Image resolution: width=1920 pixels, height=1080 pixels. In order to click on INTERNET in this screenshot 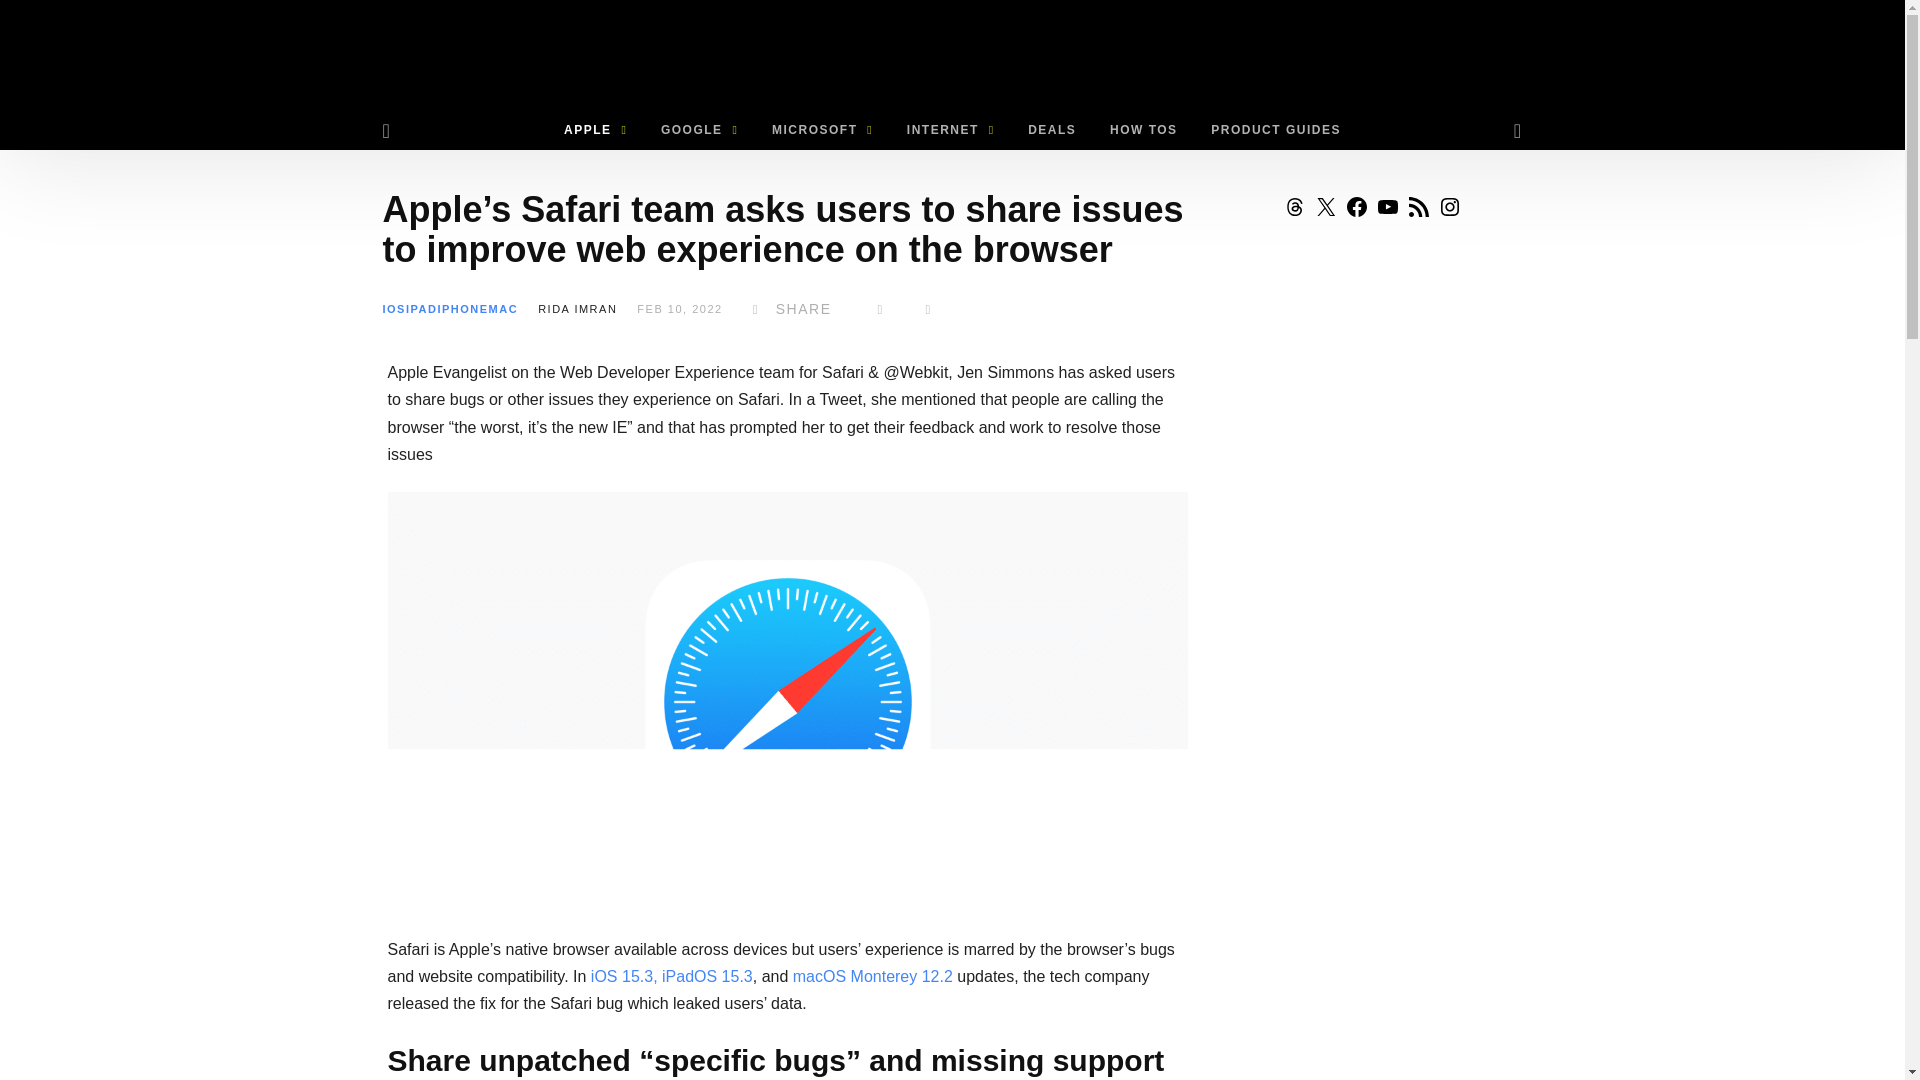, I will do `click(950, 130)`.